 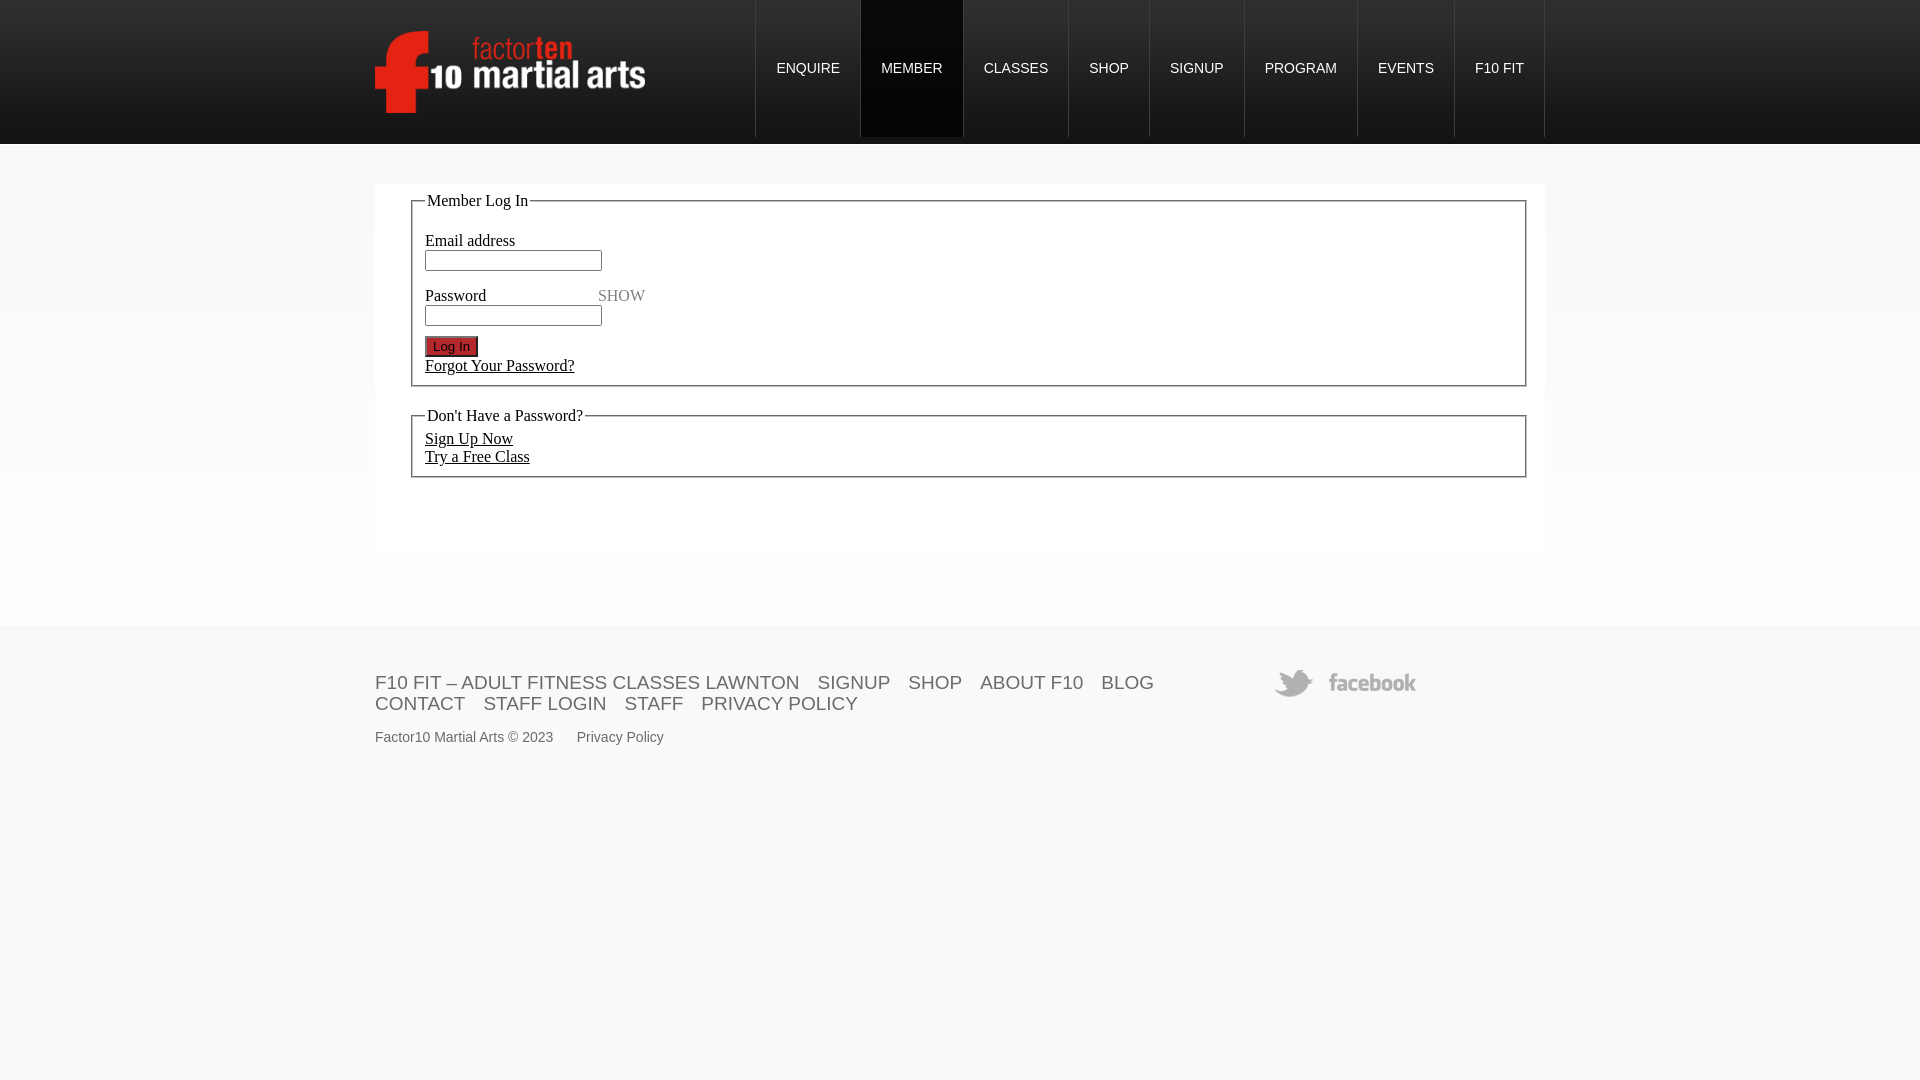 What do you see at coordinates (935, 682) in the screenshot?
I see `SHOP` at bounding box center [935, 682].